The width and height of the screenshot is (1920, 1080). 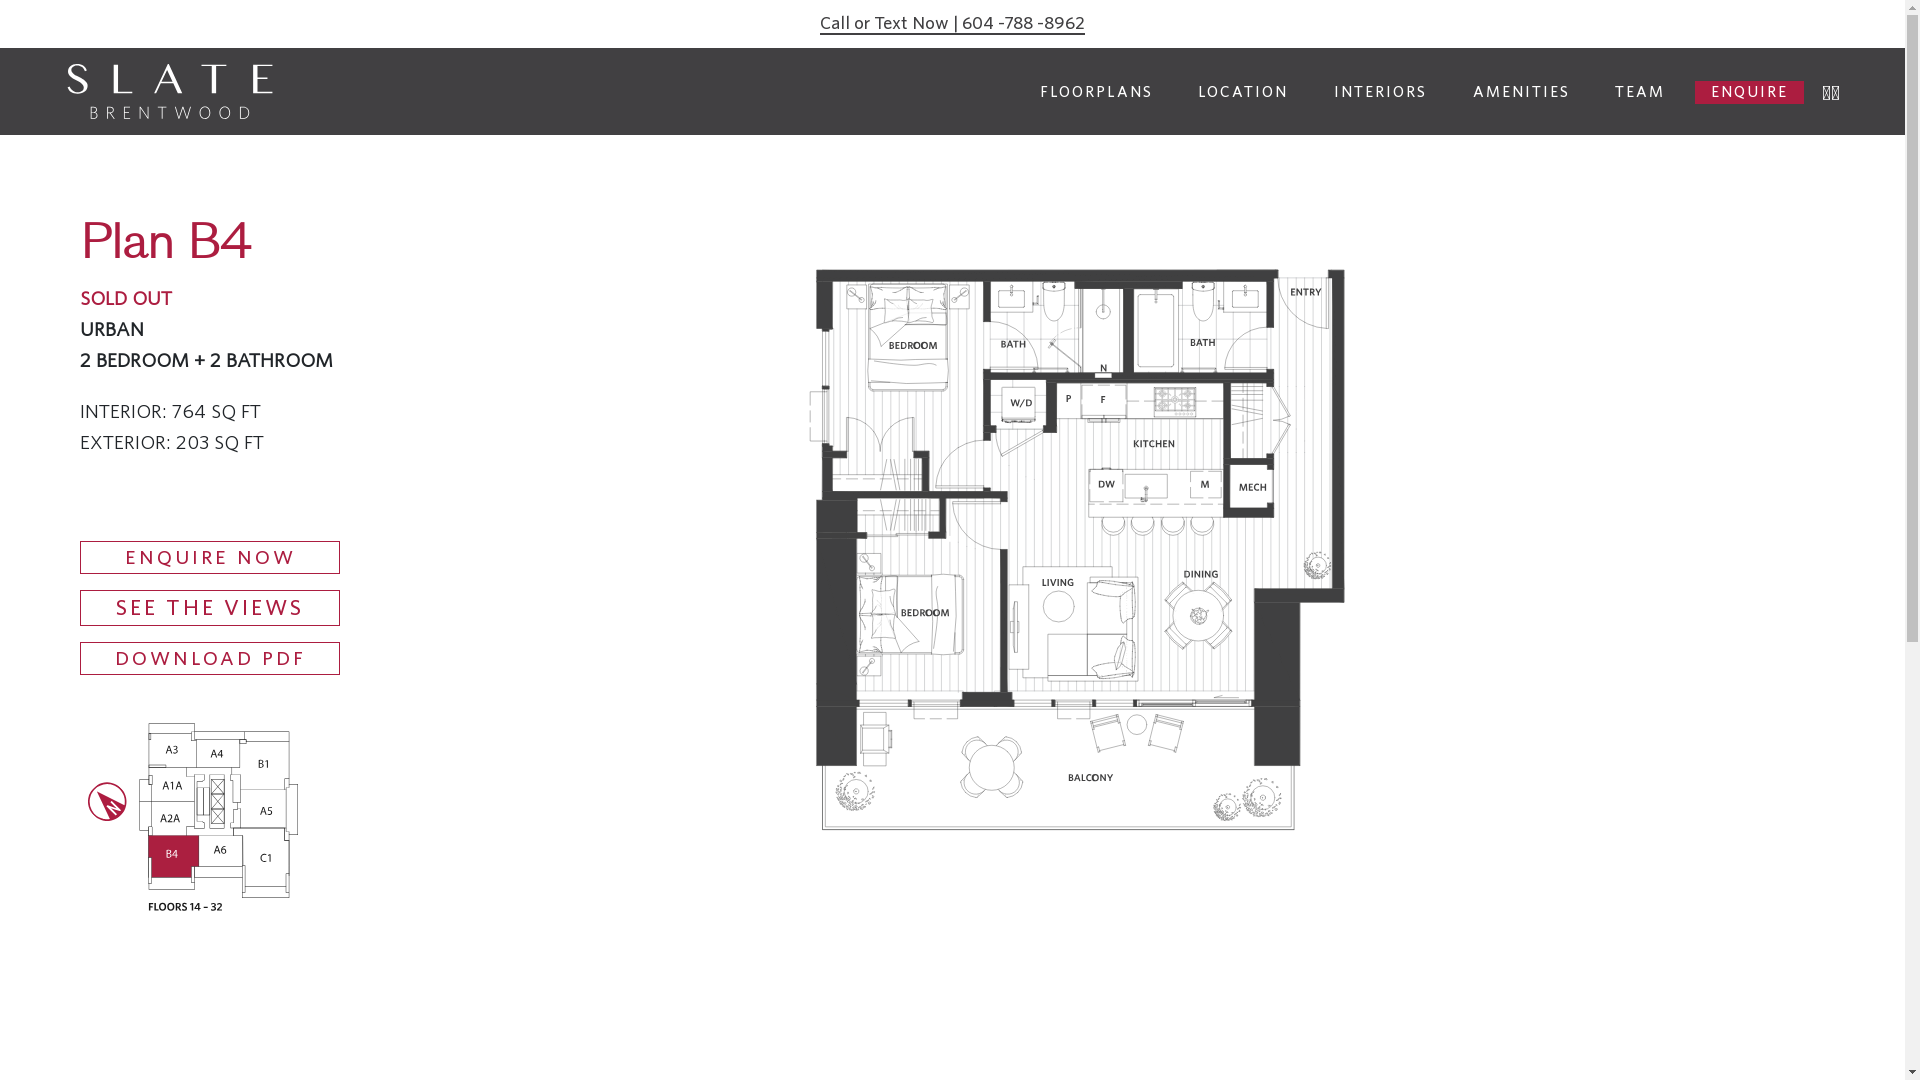 I want to click on AMENITIES, so click(x=1522, y=90).